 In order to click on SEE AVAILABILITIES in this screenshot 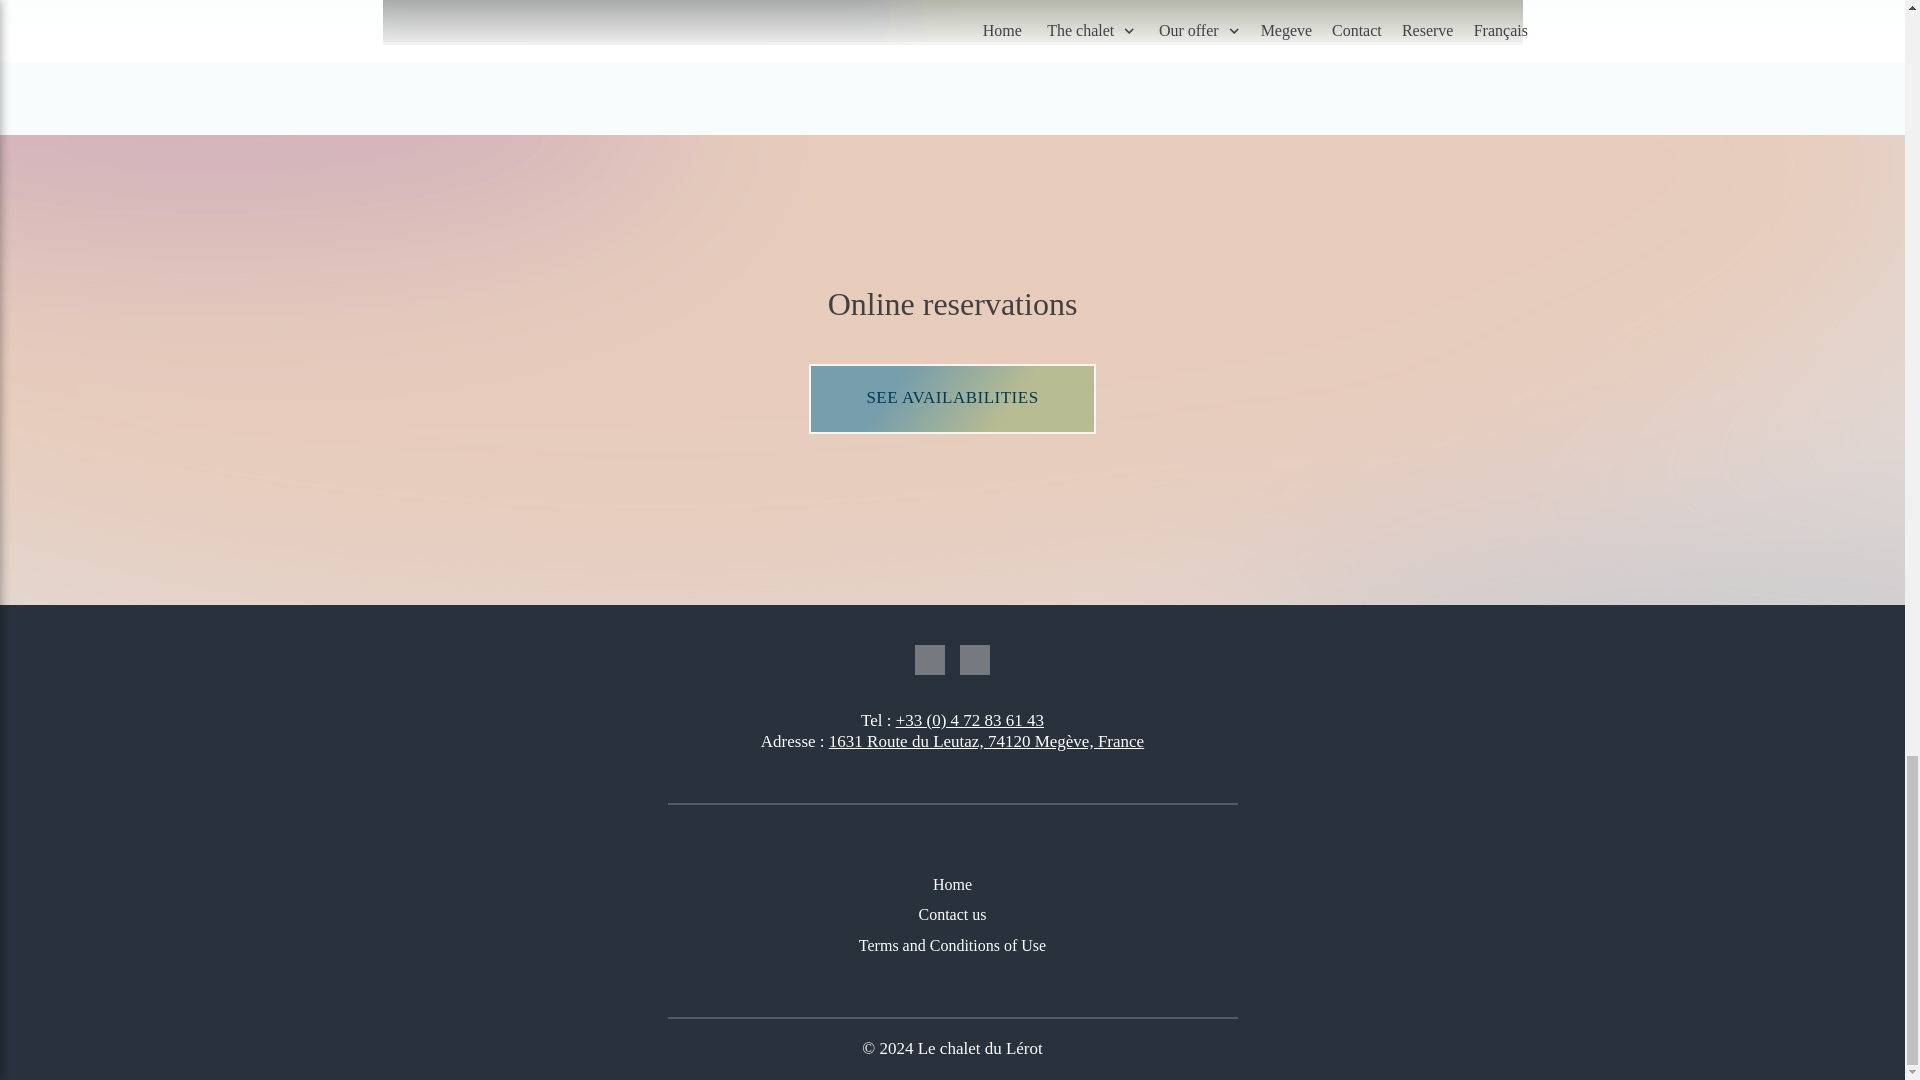, I will do `click(952, 398)`.